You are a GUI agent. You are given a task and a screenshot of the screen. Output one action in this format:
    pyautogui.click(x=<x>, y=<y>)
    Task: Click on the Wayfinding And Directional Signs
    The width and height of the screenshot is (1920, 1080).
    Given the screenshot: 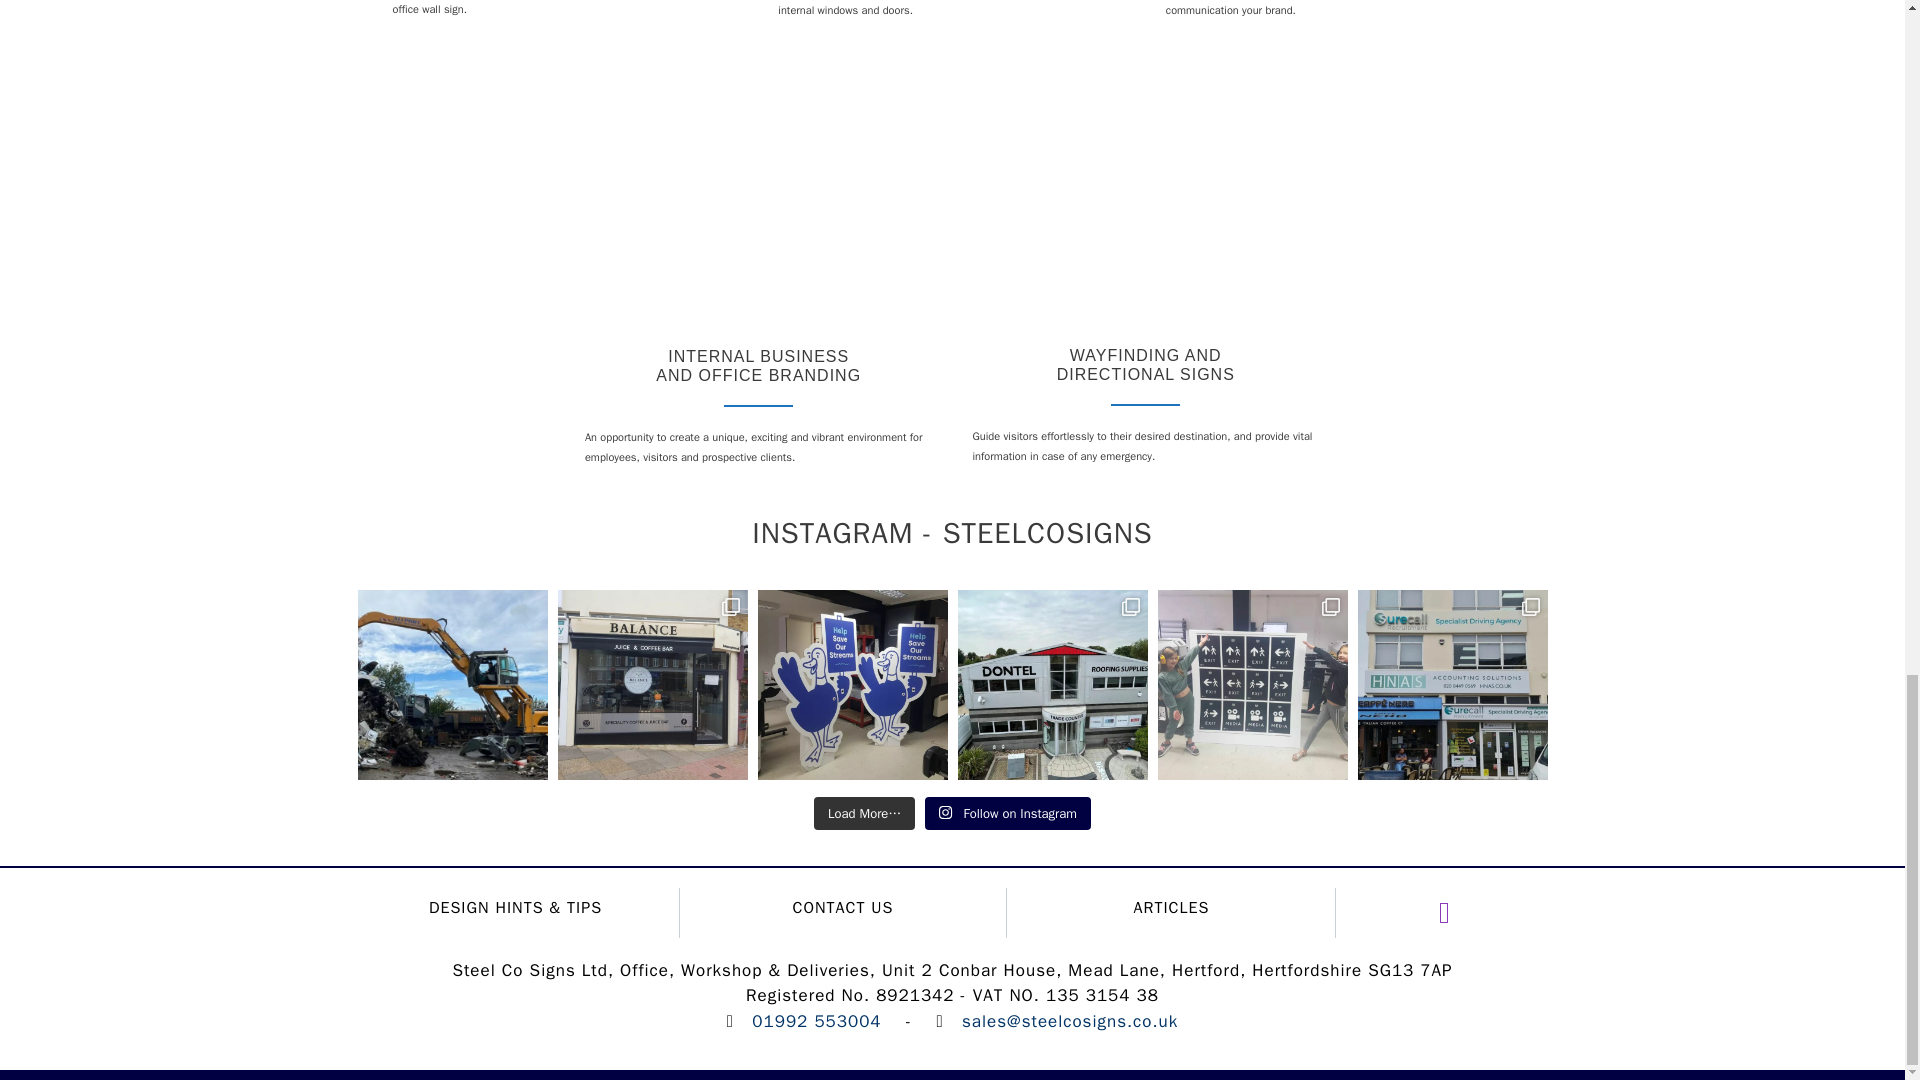 What is the action you would take?
    pyautogui.click(x=1145, y=200)
    